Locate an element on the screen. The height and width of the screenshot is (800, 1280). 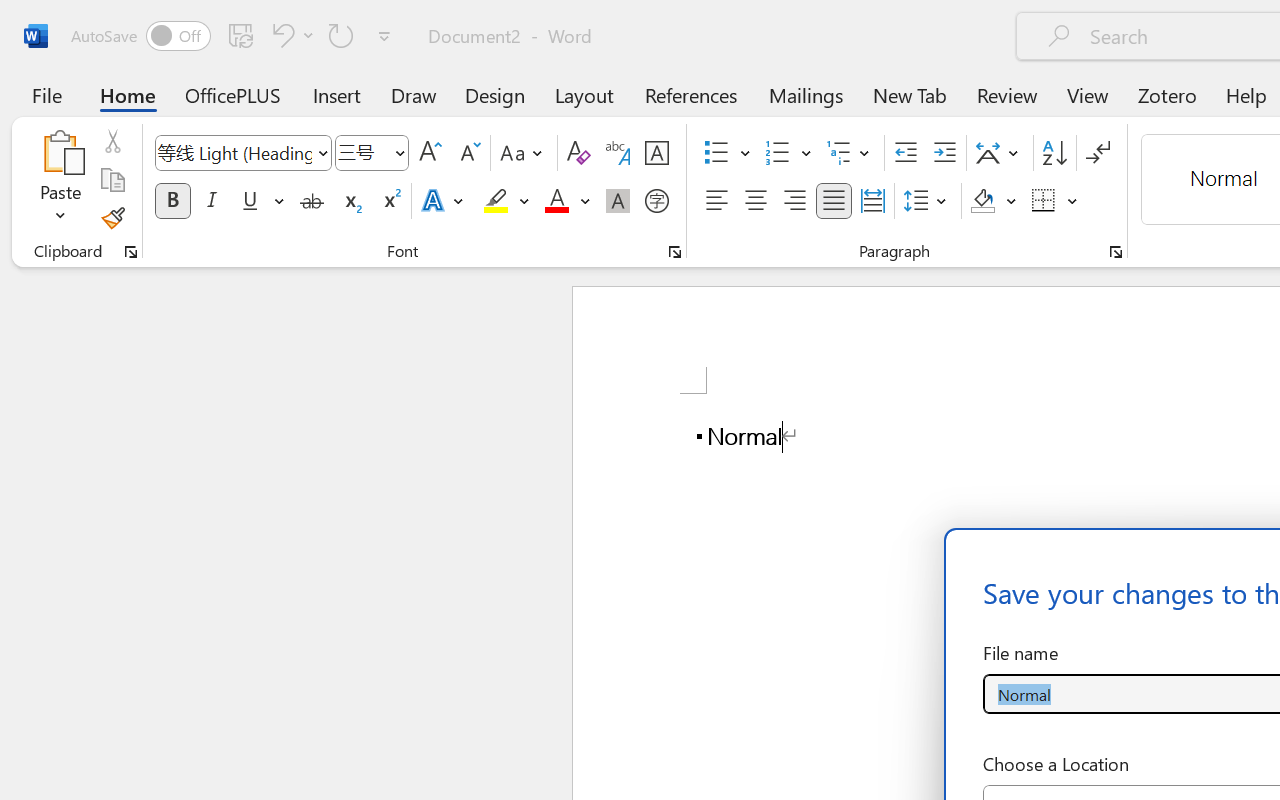
Enclose Characters... is located at coordinates (656, 201).